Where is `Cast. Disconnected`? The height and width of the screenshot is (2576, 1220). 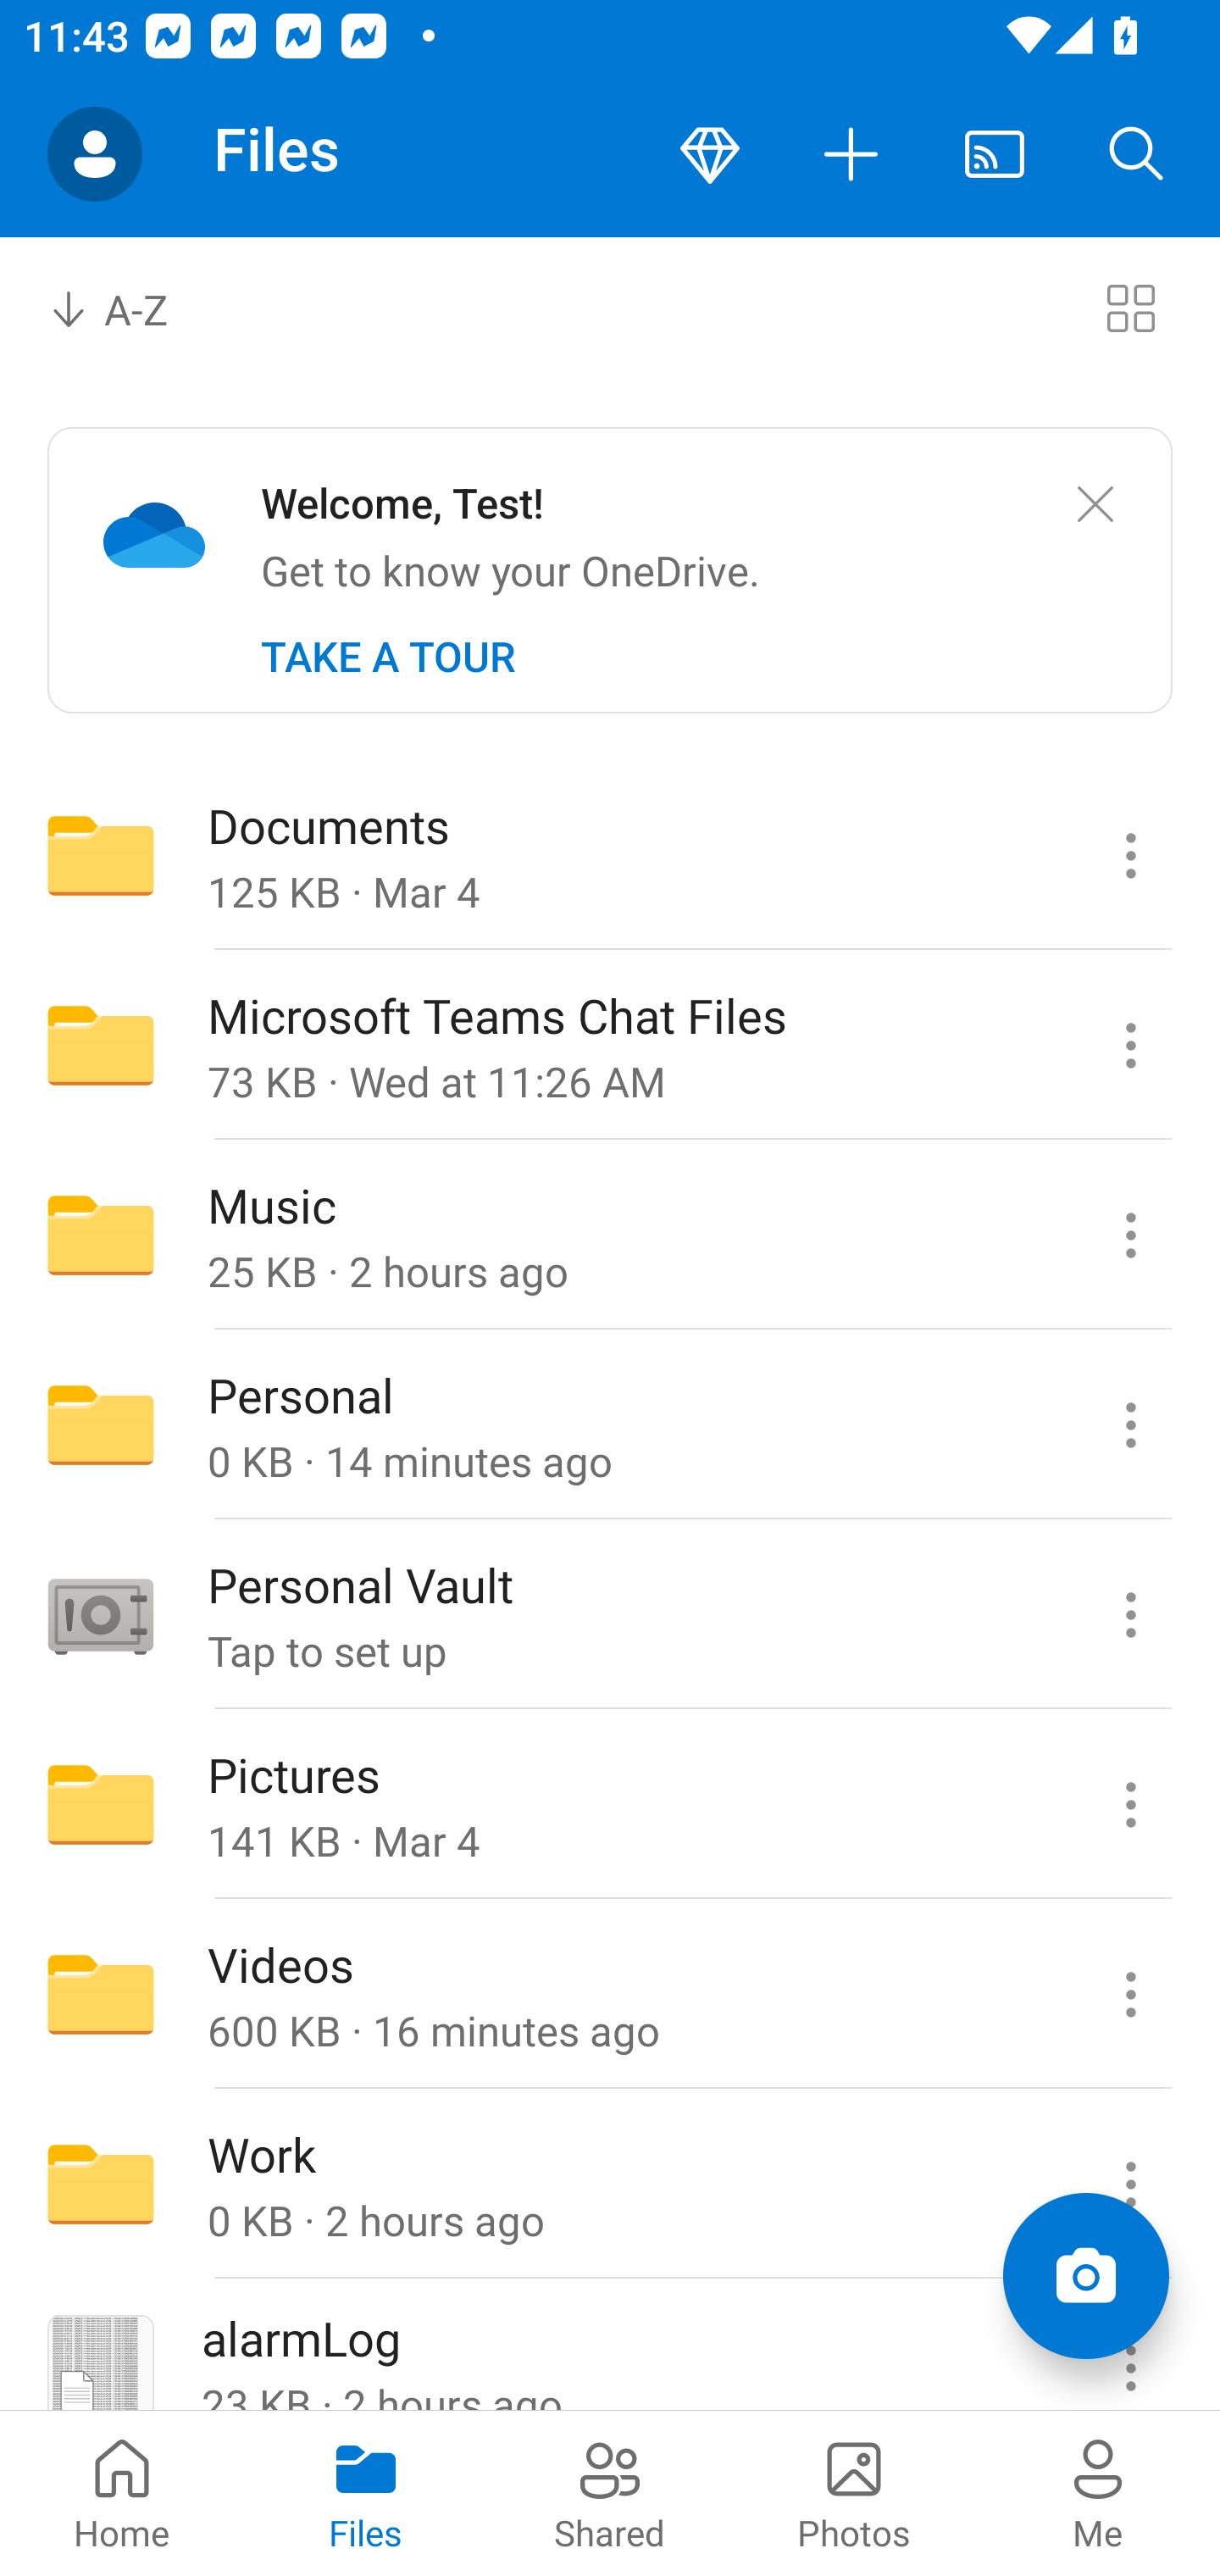 Cast. Disconnected is located at coordinates (995, 154).